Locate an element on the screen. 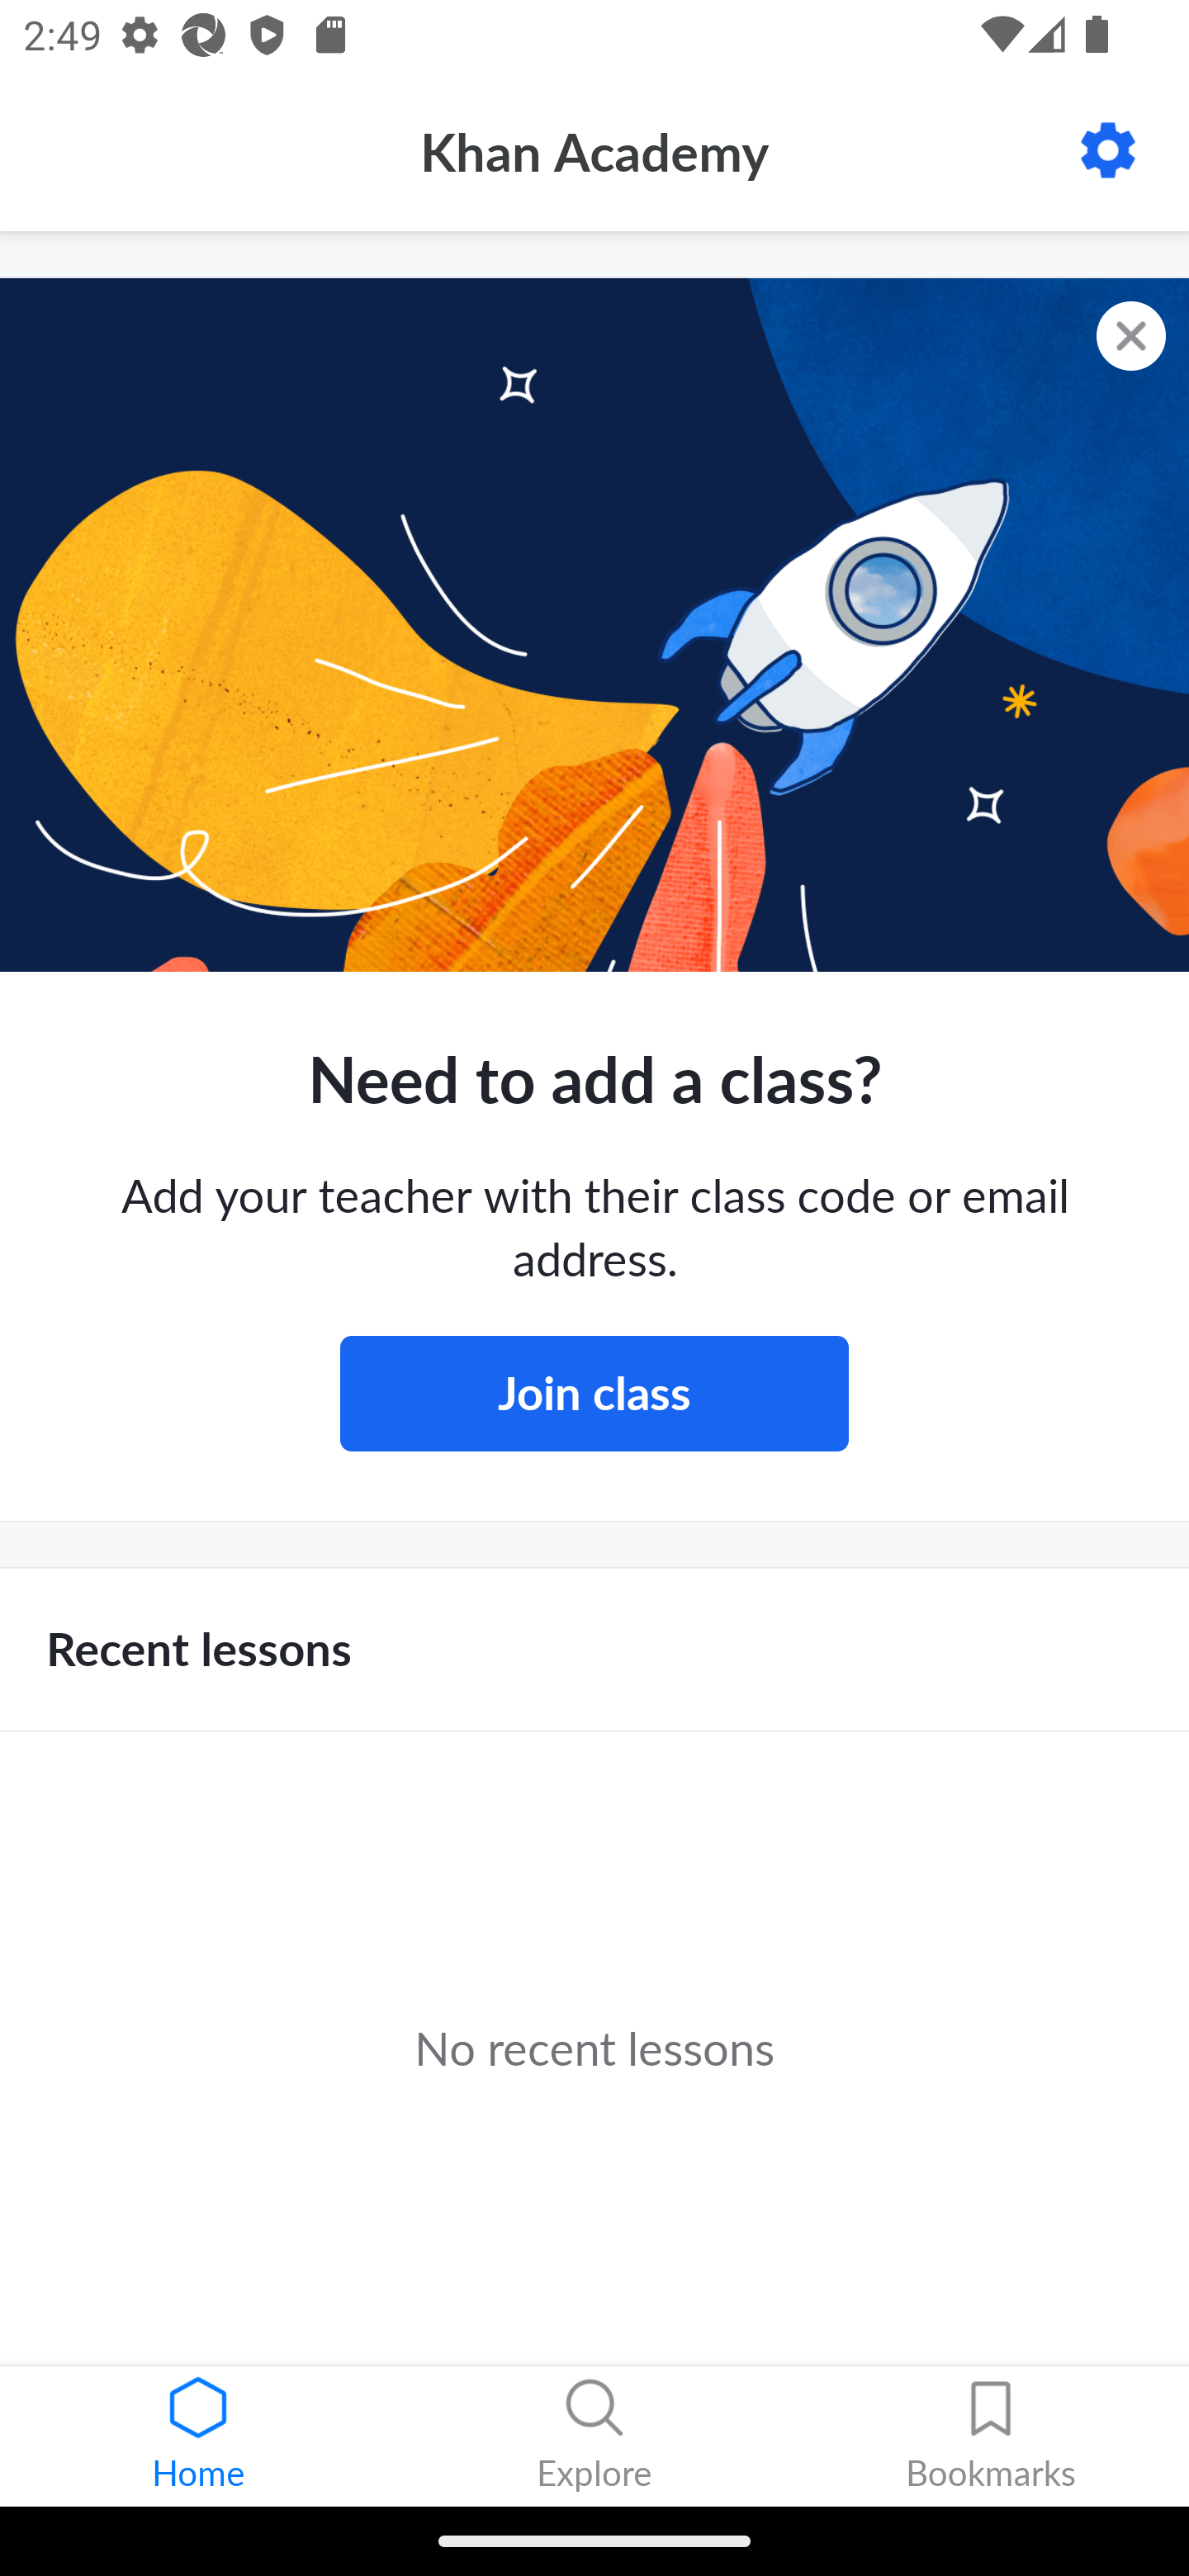 The image size is (1189, 2576). Bookmarks is located at coordinates (991, 2436).